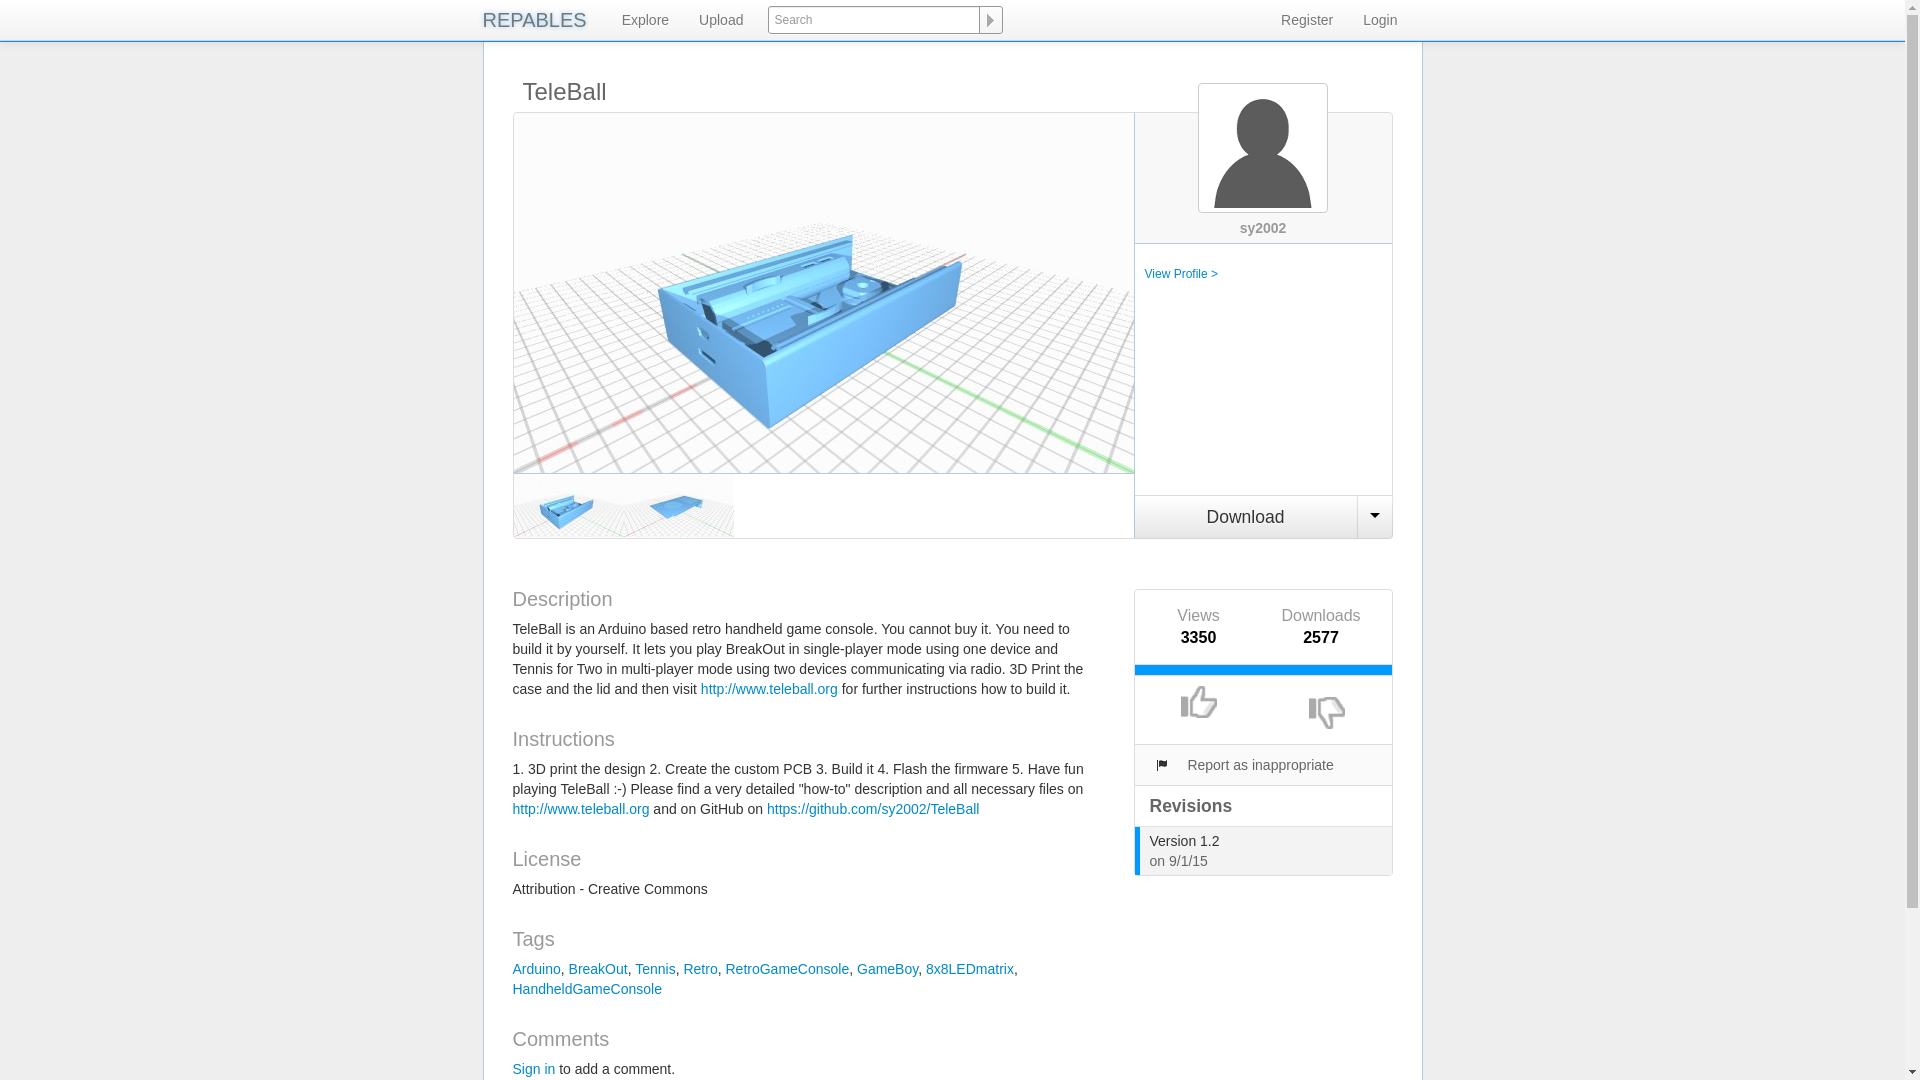 The width and height of the screenshot is (1920, 1080). Describe the element at coordinates (1262, 670) in the screenshot. I see `2 upvotes` at that location.